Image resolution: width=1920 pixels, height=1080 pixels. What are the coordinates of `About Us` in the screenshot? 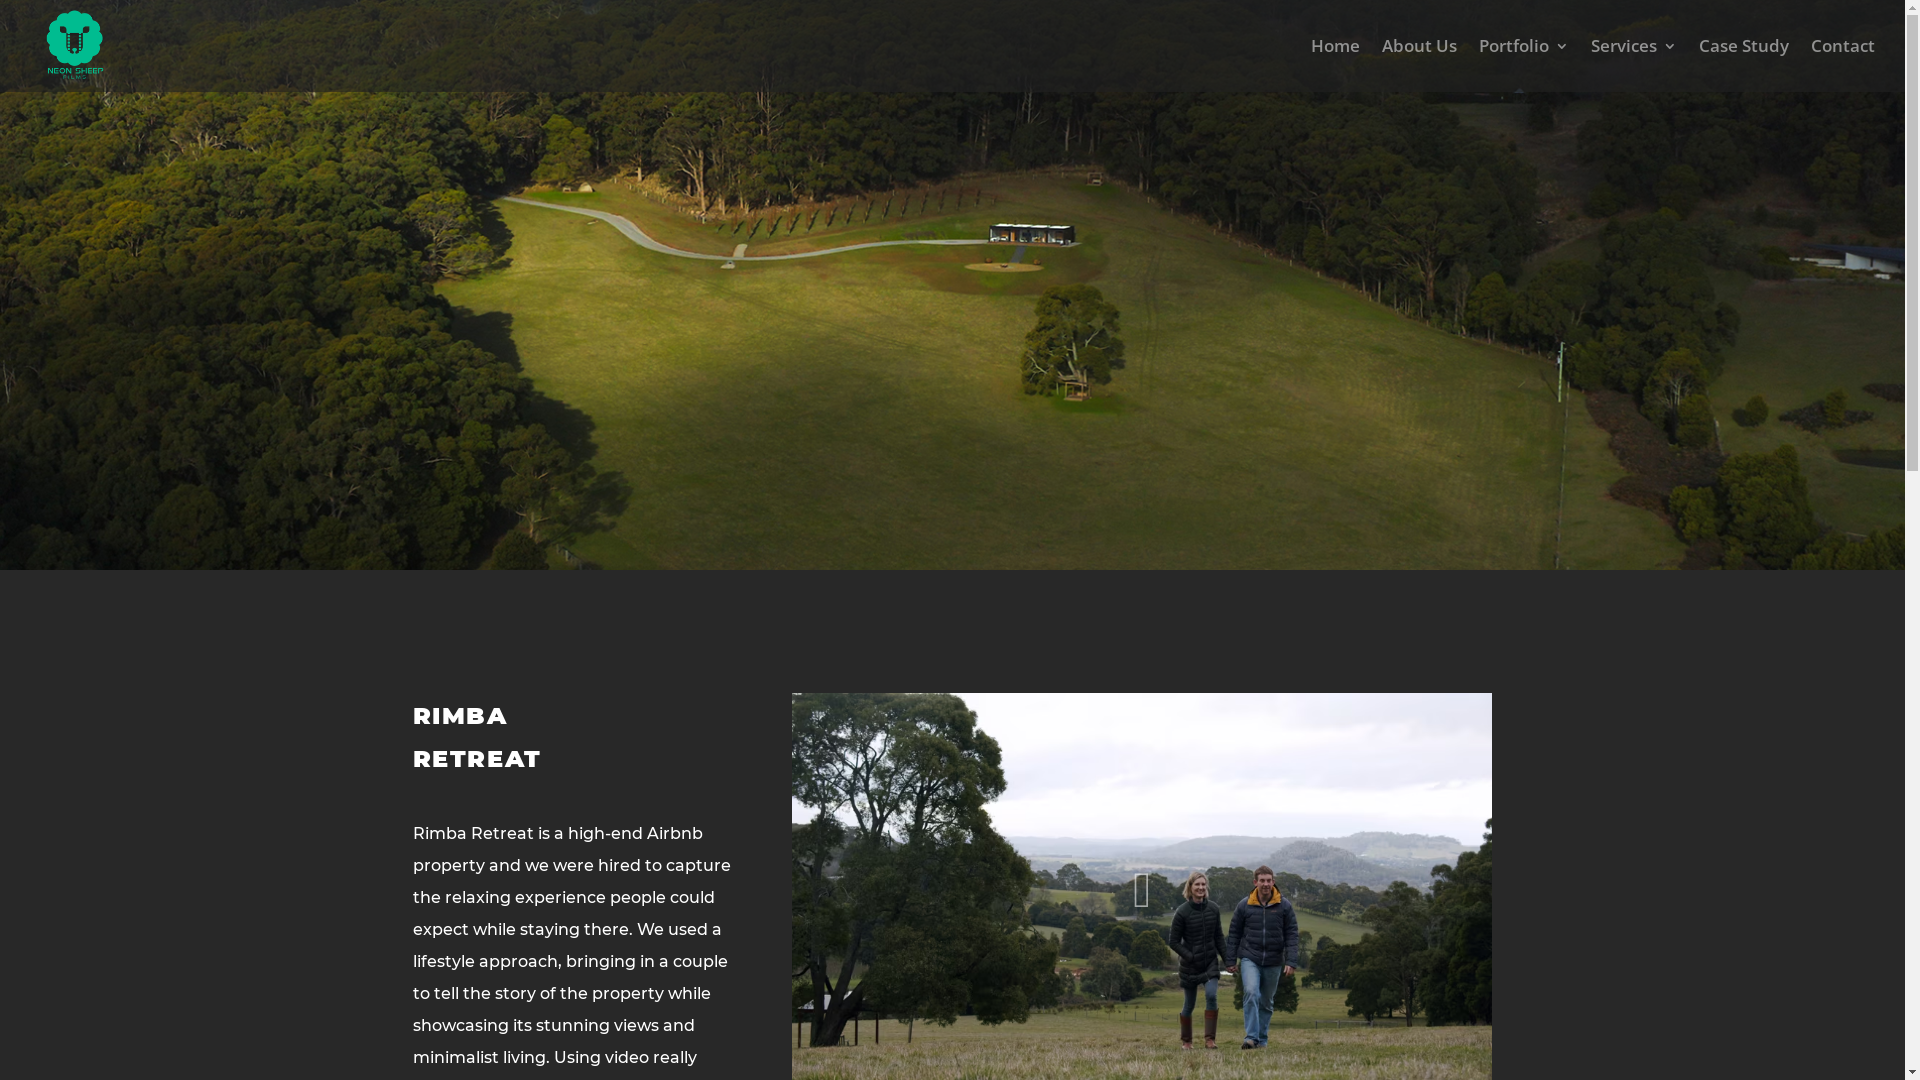 It's located at (1420, 65).